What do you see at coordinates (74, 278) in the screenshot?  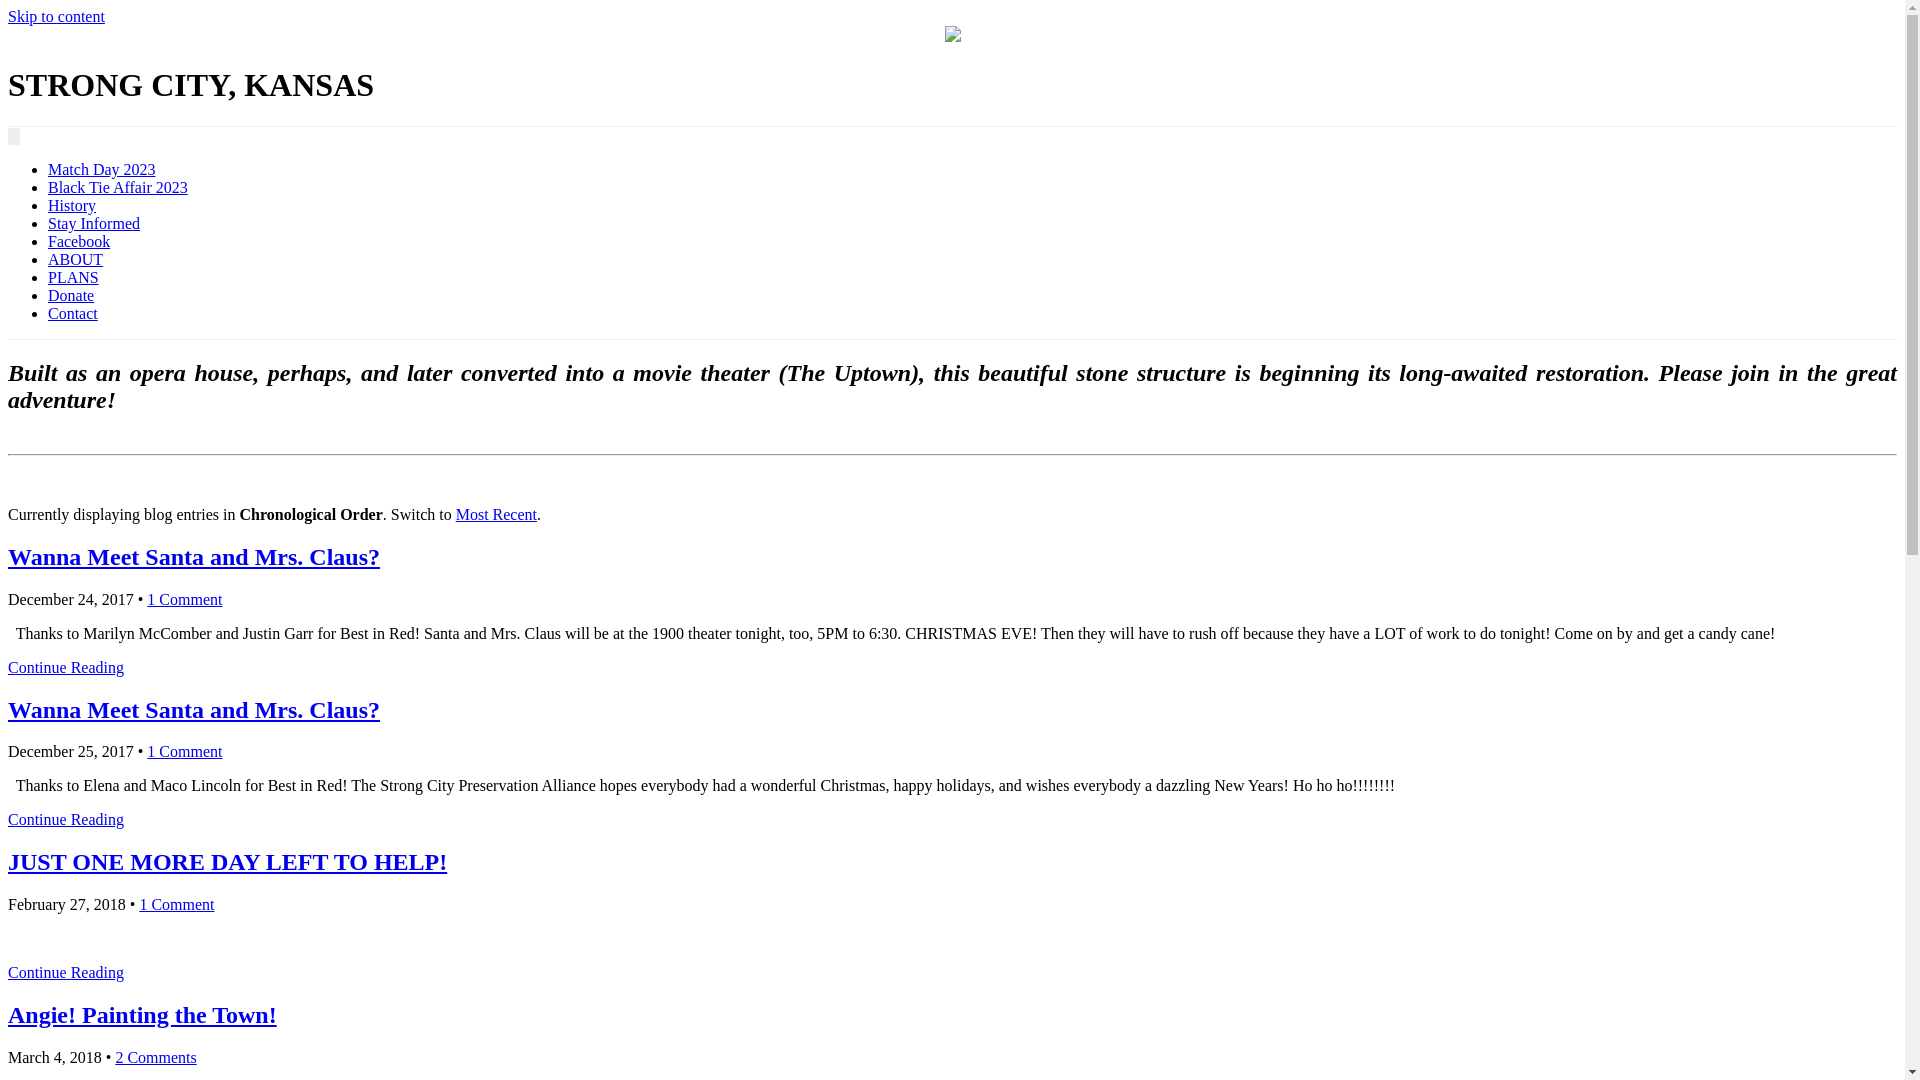 I see `PLANS` at bounding box center [74, 278].